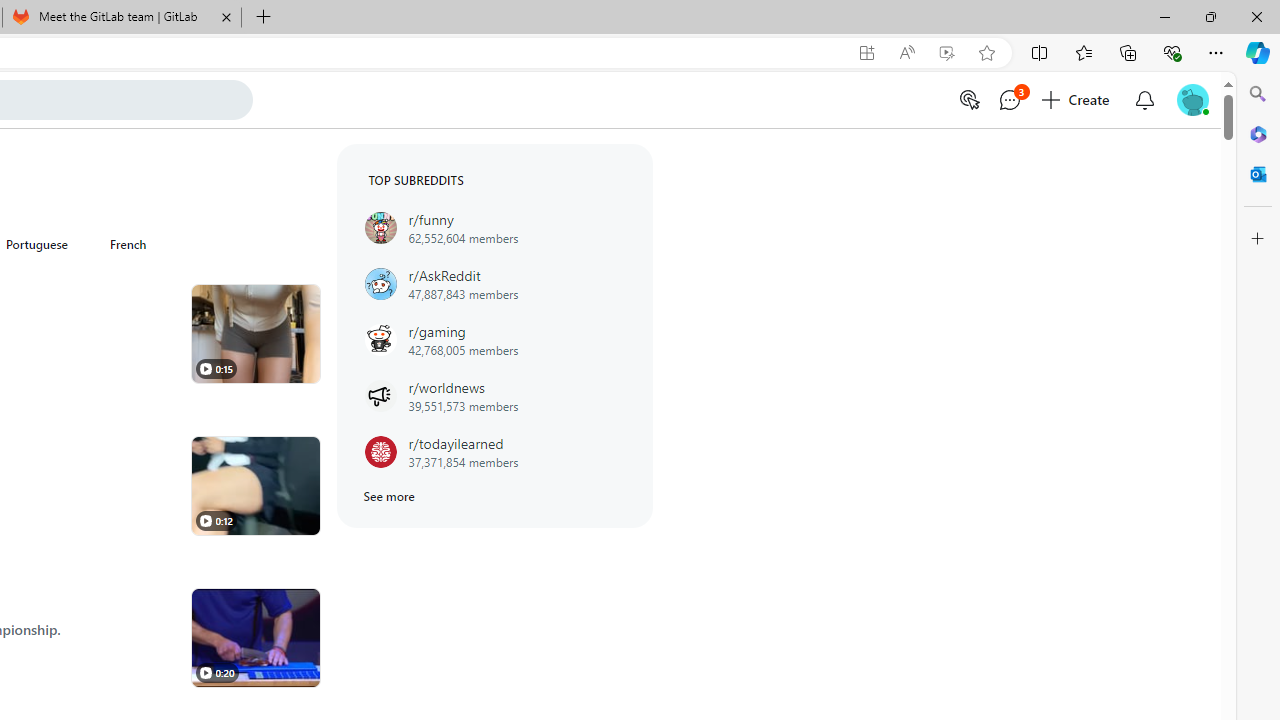  What do you see at coordinates (1010, 100) in the screenshot?
I see `Open chat` at bounding box center [1010, 100].